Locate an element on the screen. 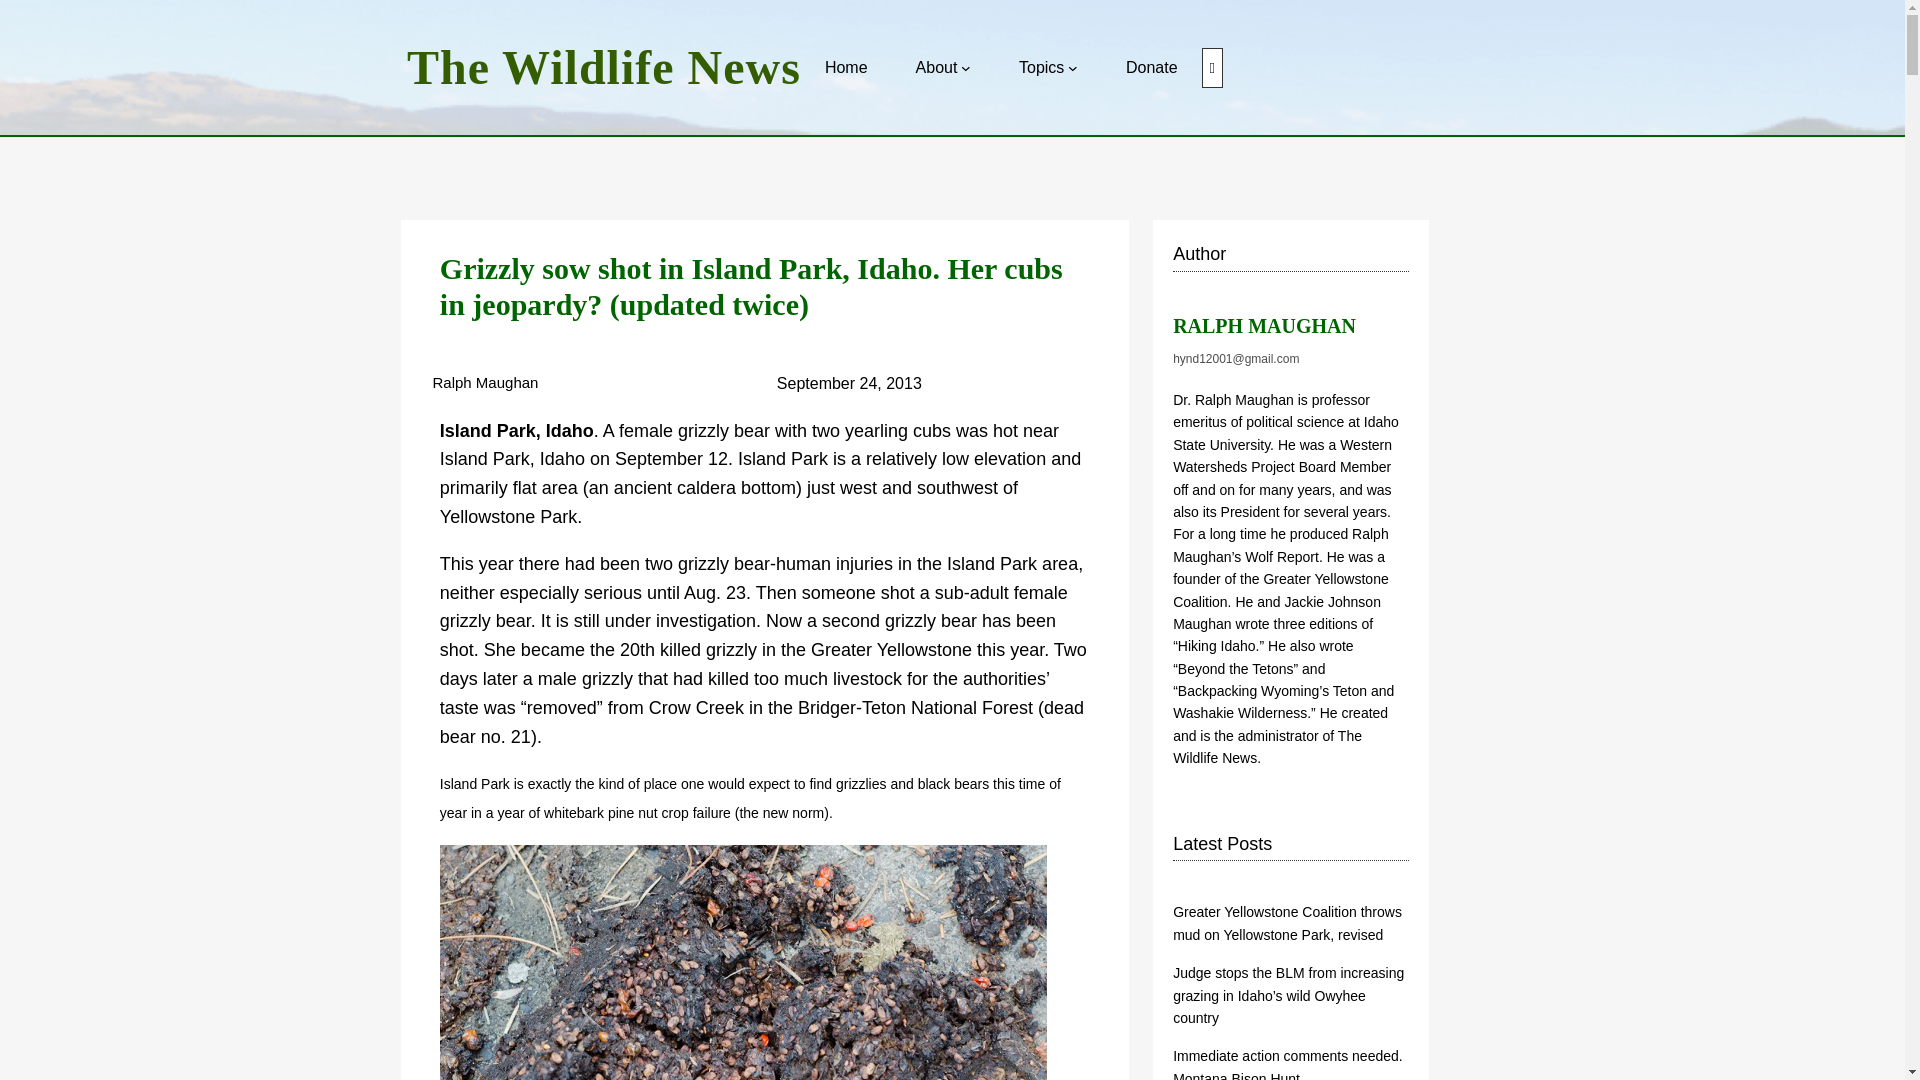  About is located at coordinates (936, 68).